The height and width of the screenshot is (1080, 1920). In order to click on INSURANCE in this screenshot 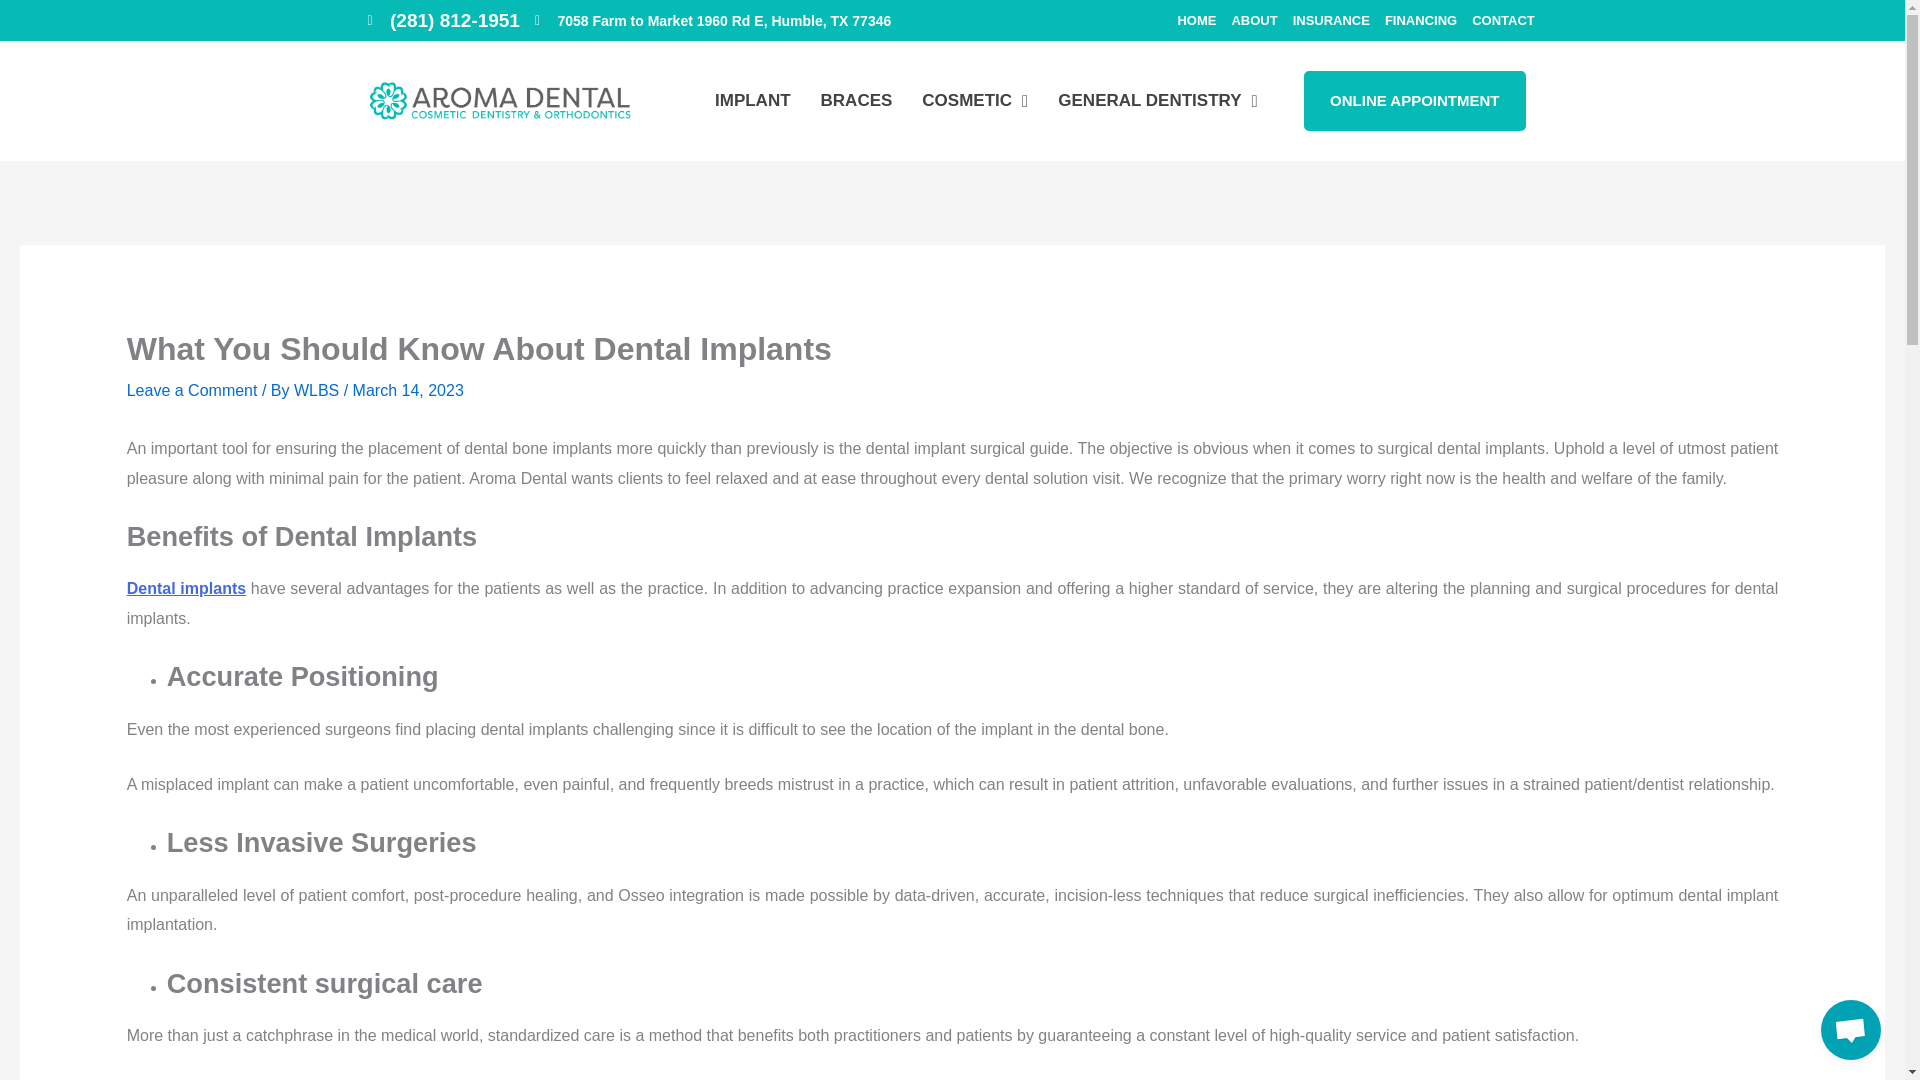, I will do `click(1331, 20)`.